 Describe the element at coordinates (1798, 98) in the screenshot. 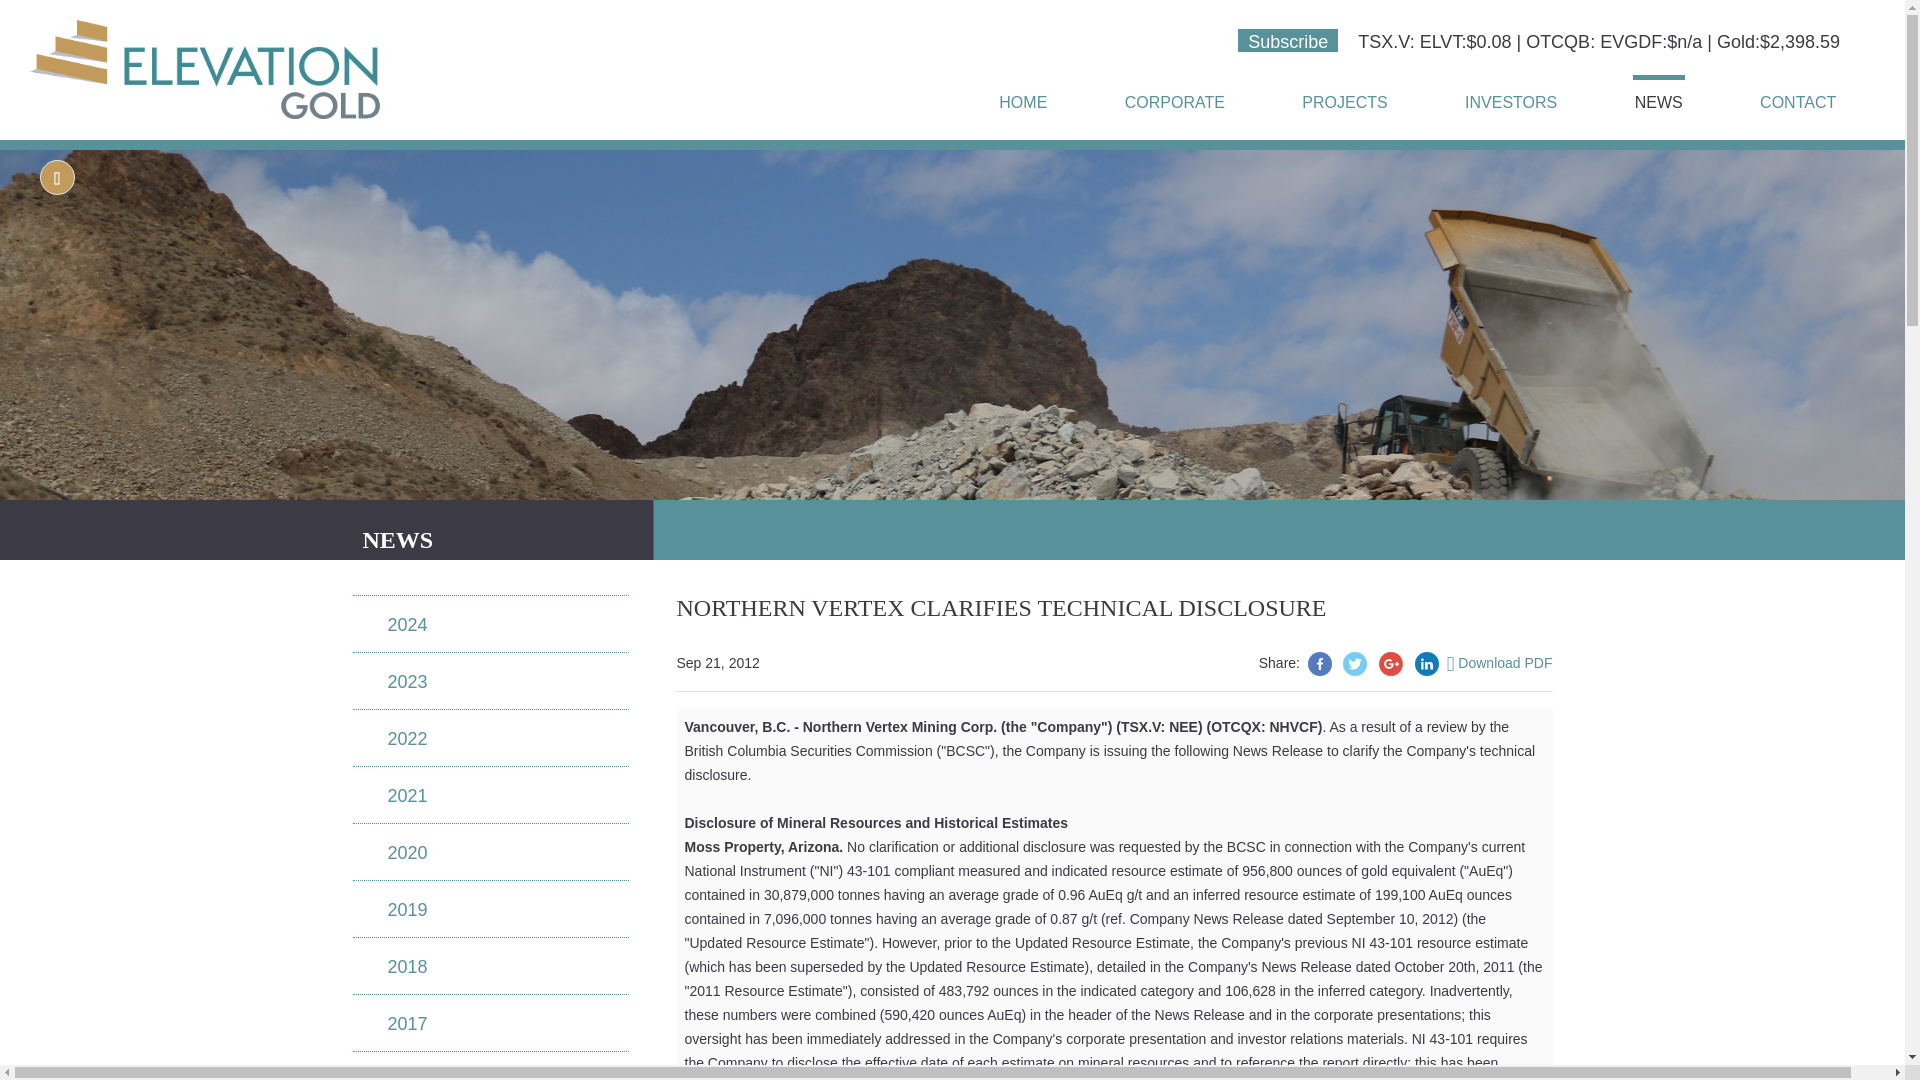

I see `CONTACT` at that location.